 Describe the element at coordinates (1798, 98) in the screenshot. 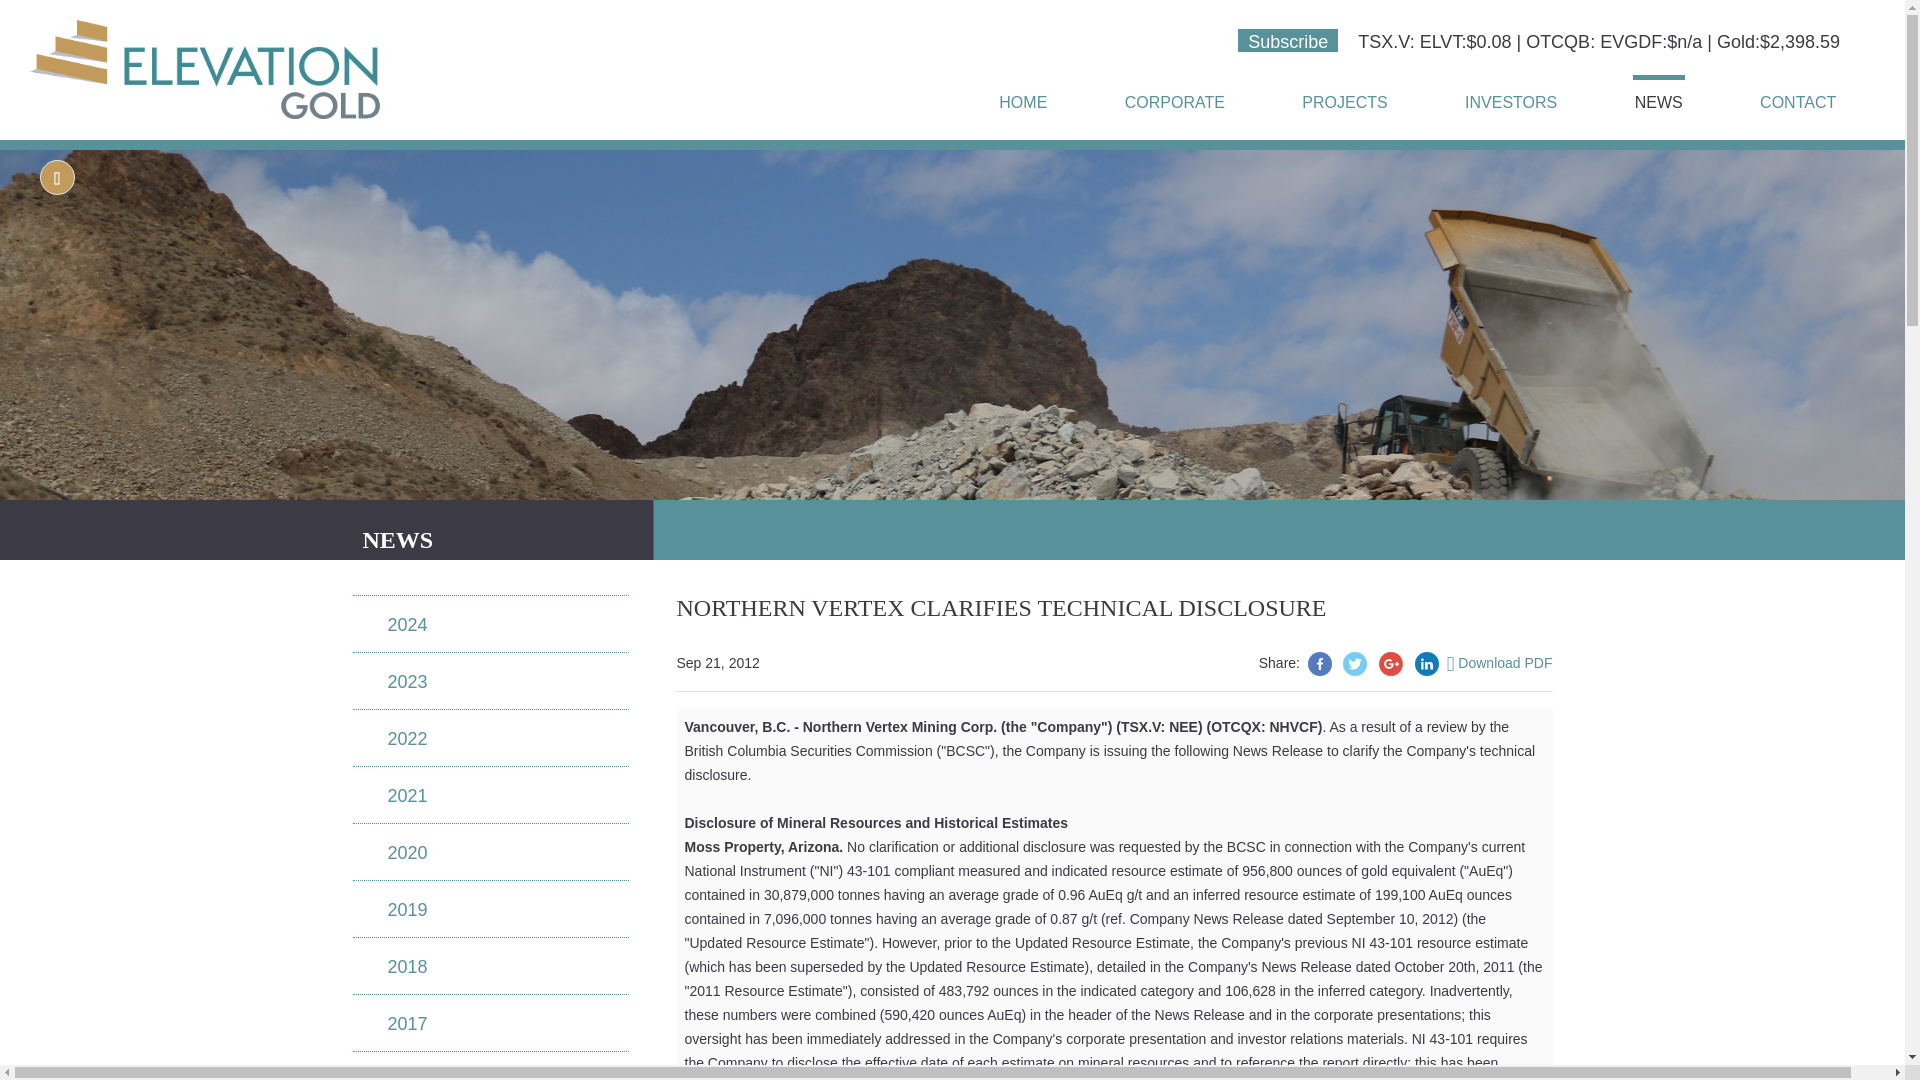

I see `CONTACT` at that location.